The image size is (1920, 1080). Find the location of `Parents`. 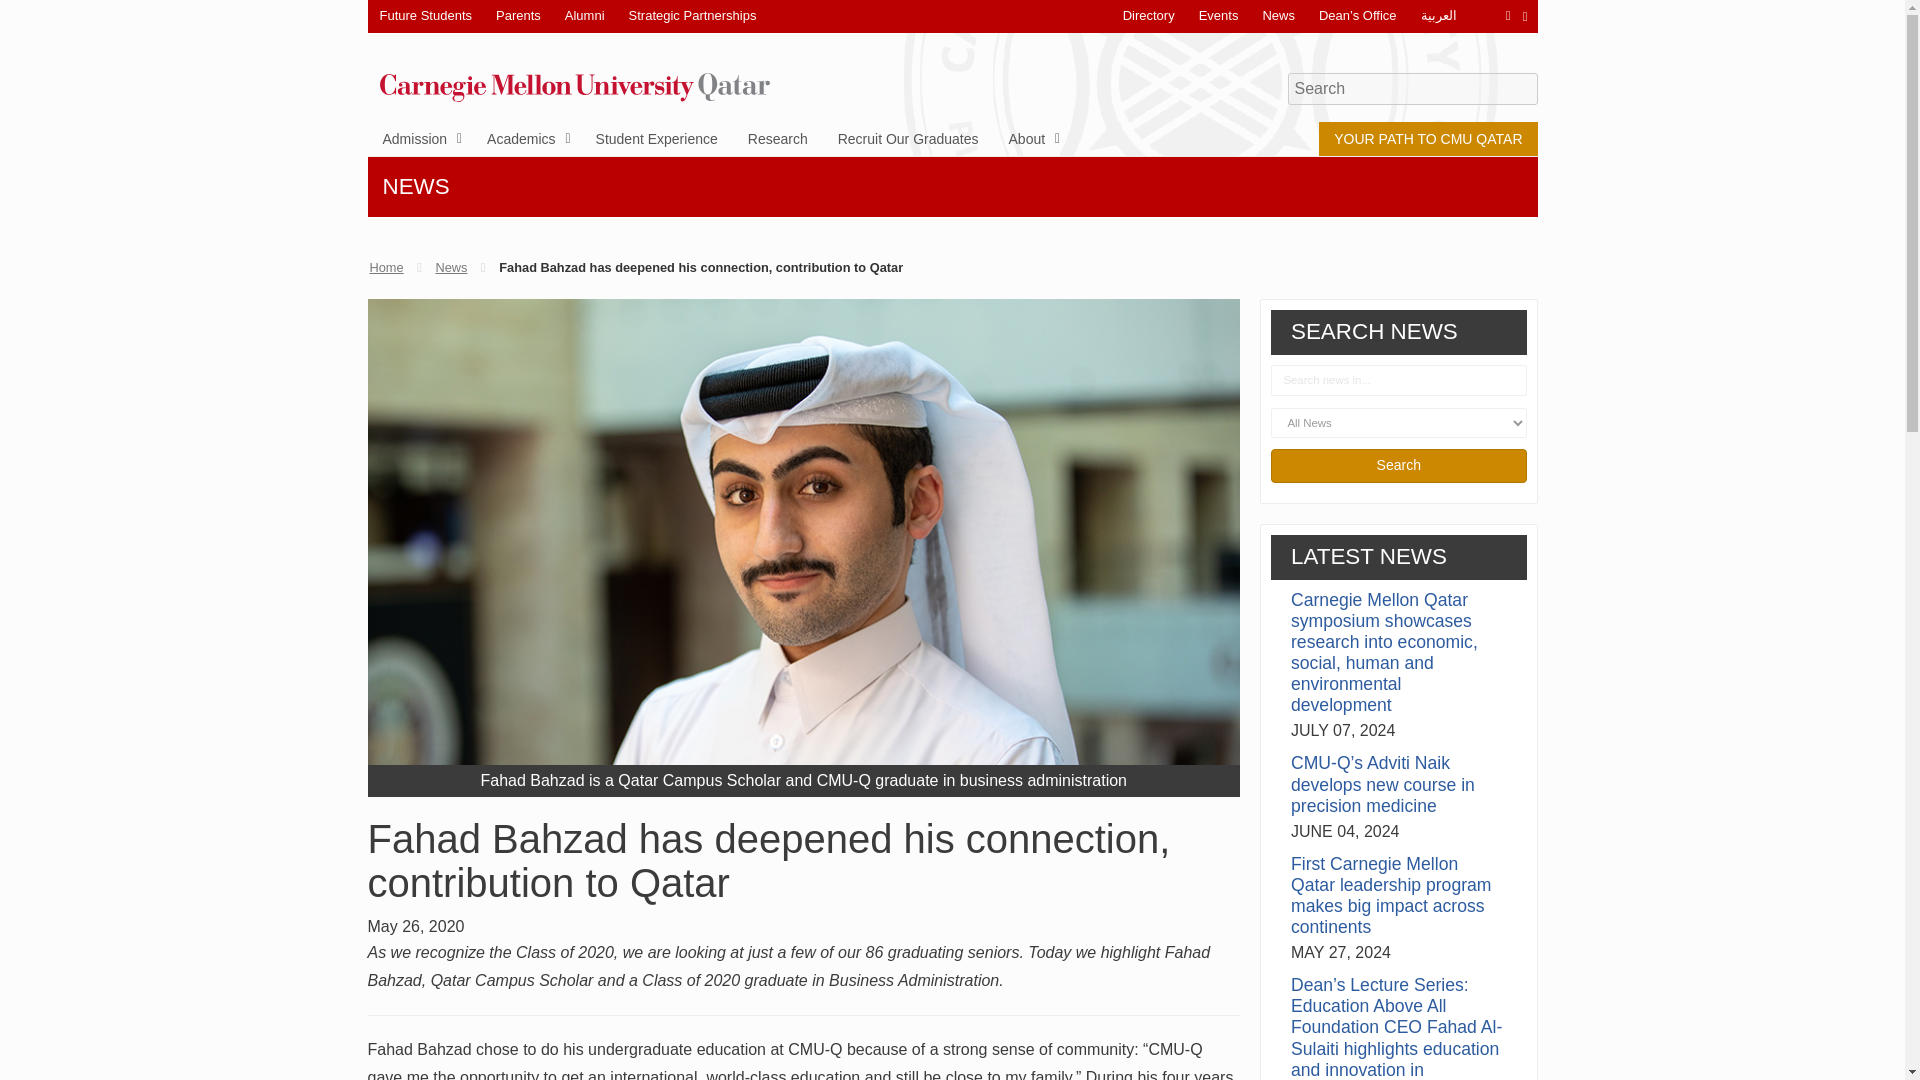

Parents is located at coordinates (518, 16).